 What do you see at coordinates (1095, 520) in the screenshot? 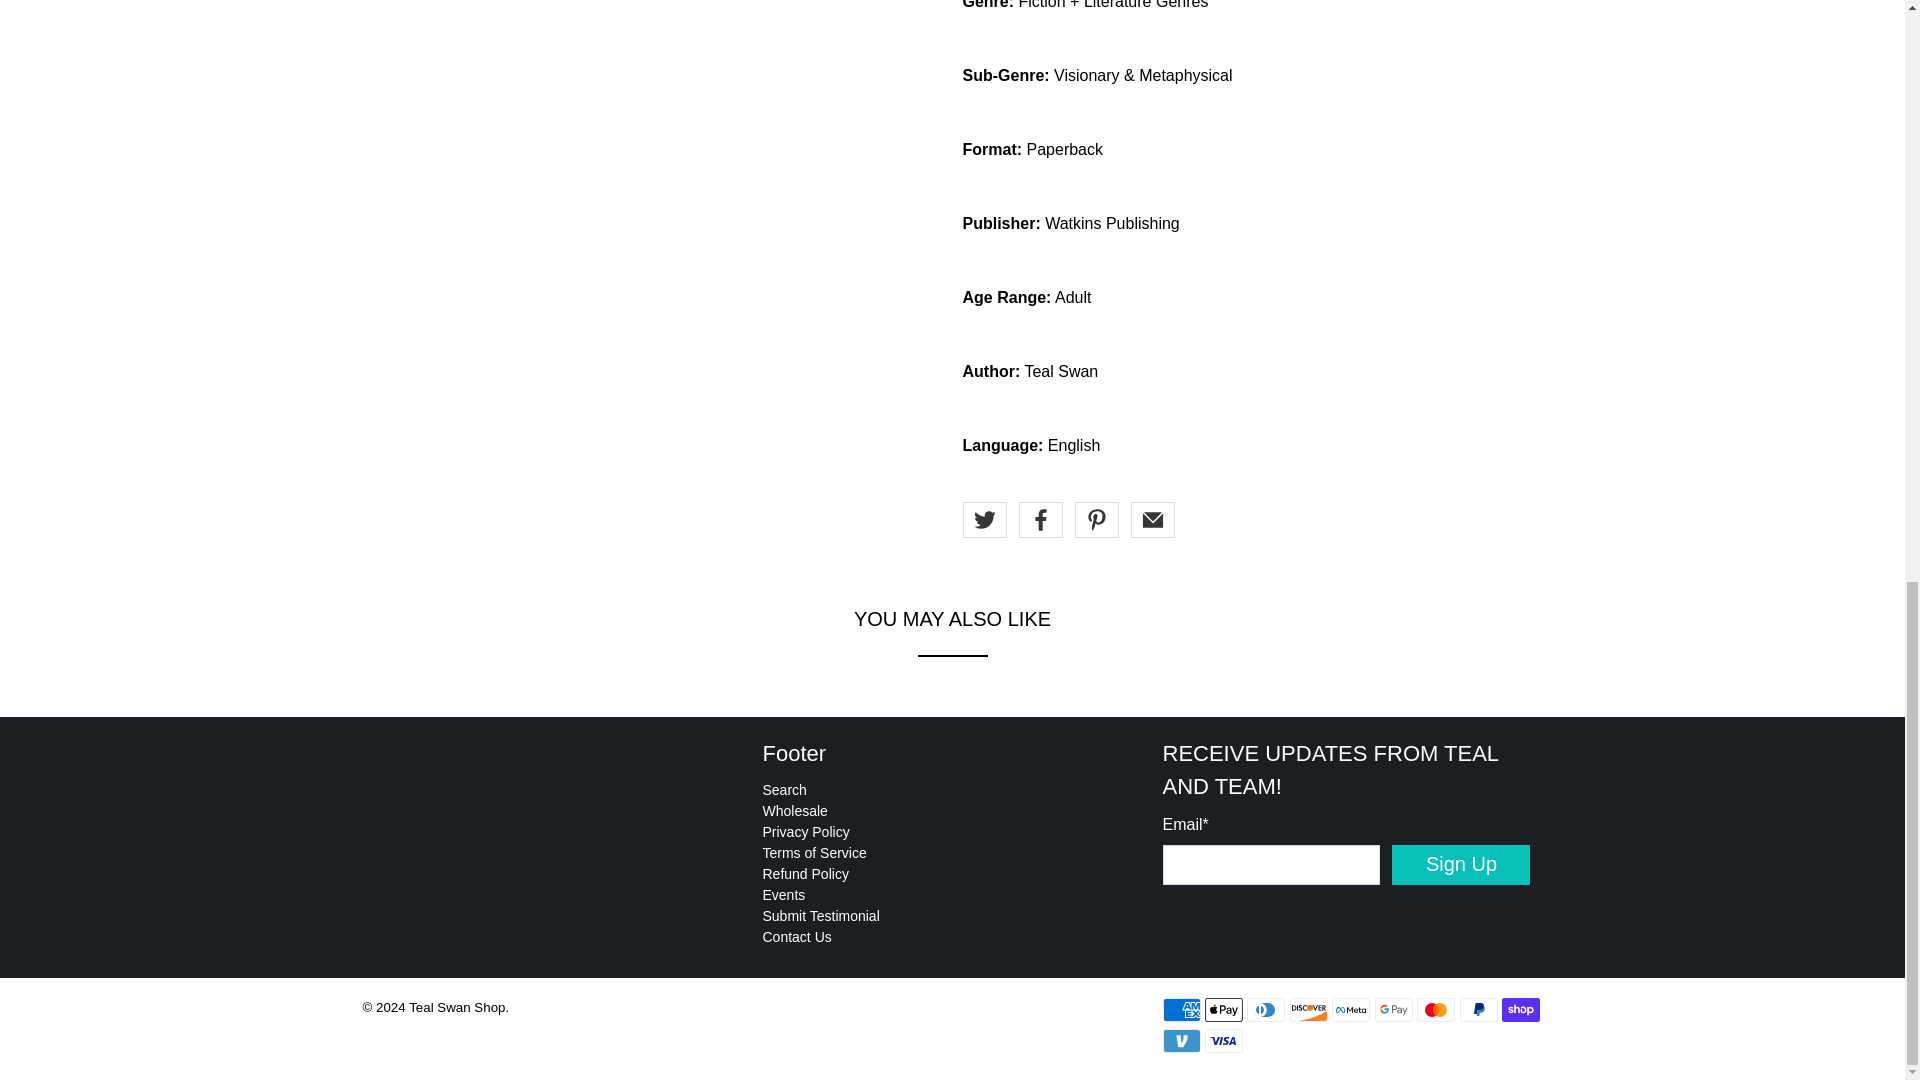
I see `Share this on Pinterest` at bounding box center [1095, 520].